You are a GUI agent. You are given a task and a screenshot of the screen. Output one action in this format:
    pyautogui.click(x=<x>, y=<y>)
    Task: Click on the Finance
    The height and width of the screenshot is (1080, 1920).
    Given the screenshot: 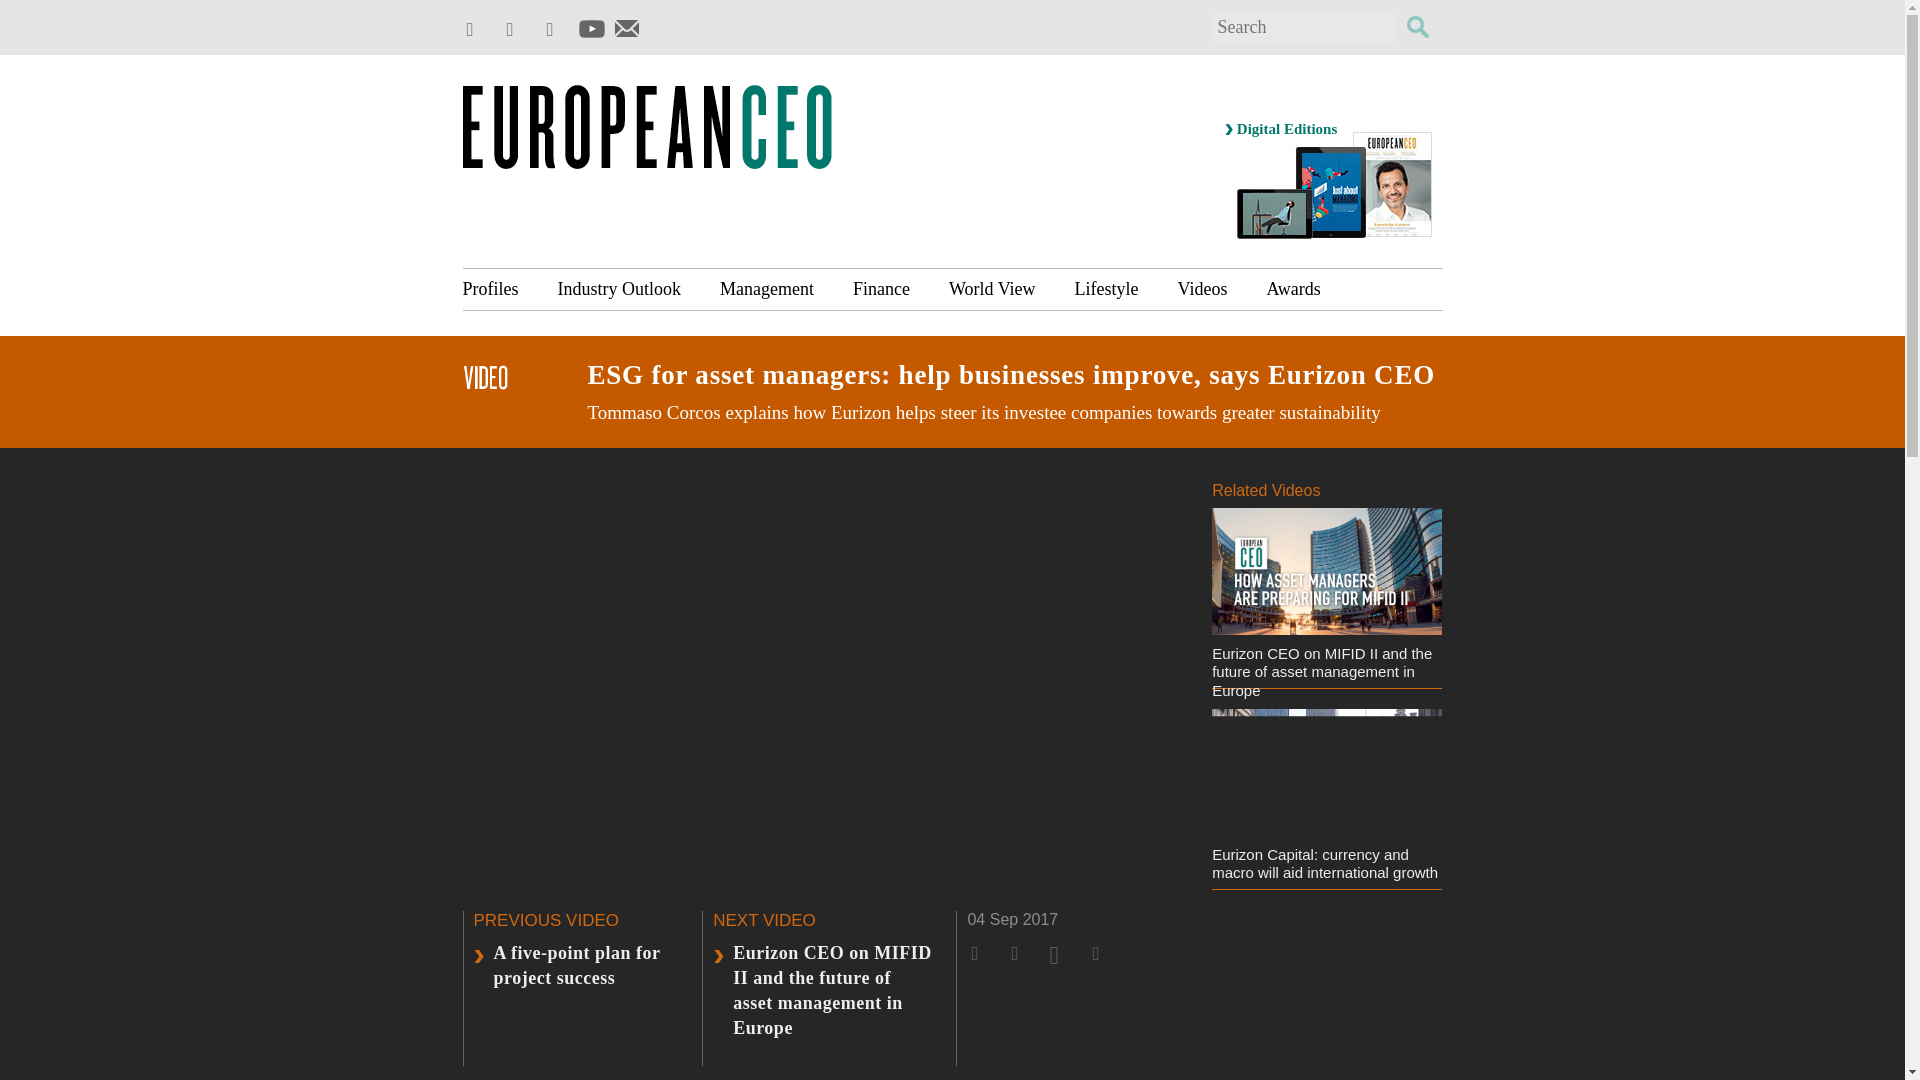 What is the action you would take?
    pyautogui.click(x=881, y=288)
    